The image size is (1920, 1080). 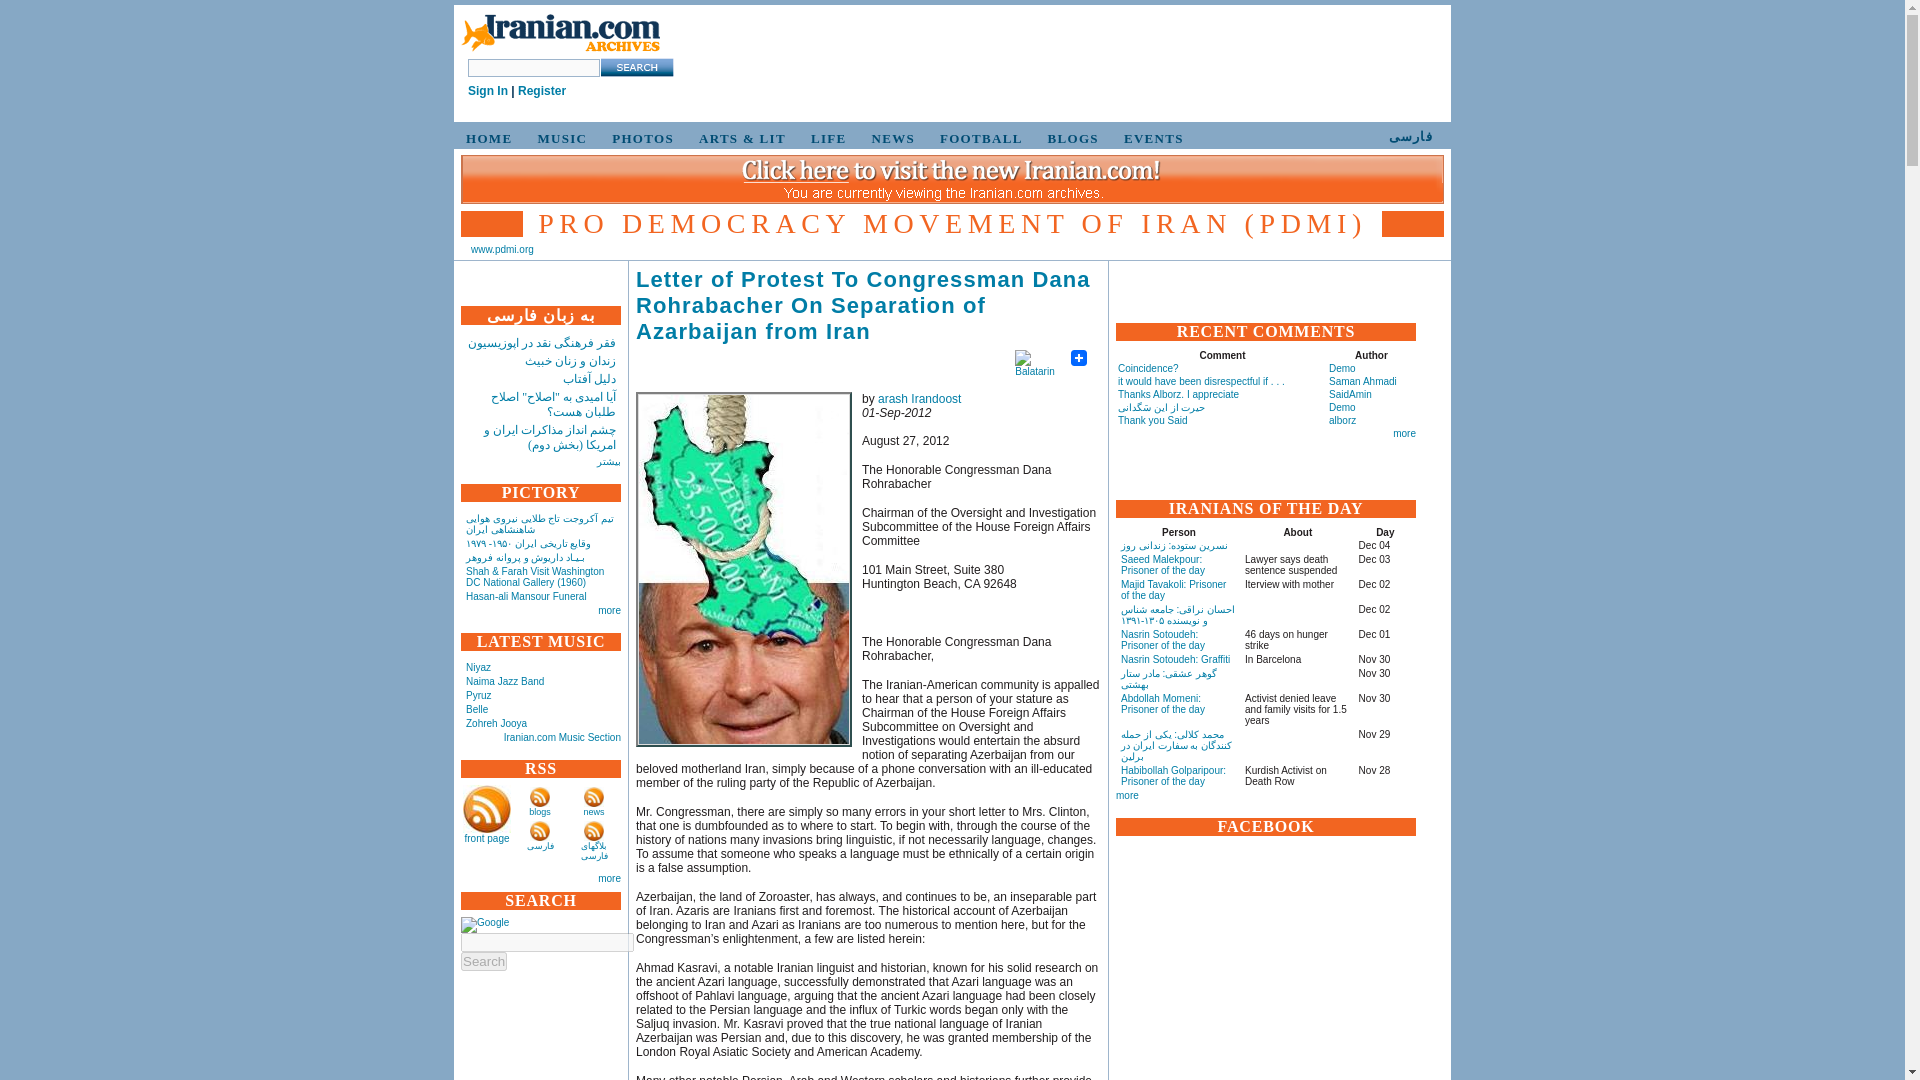 I want to click on Iranian.com Music Section, so click(x=562, y=738).